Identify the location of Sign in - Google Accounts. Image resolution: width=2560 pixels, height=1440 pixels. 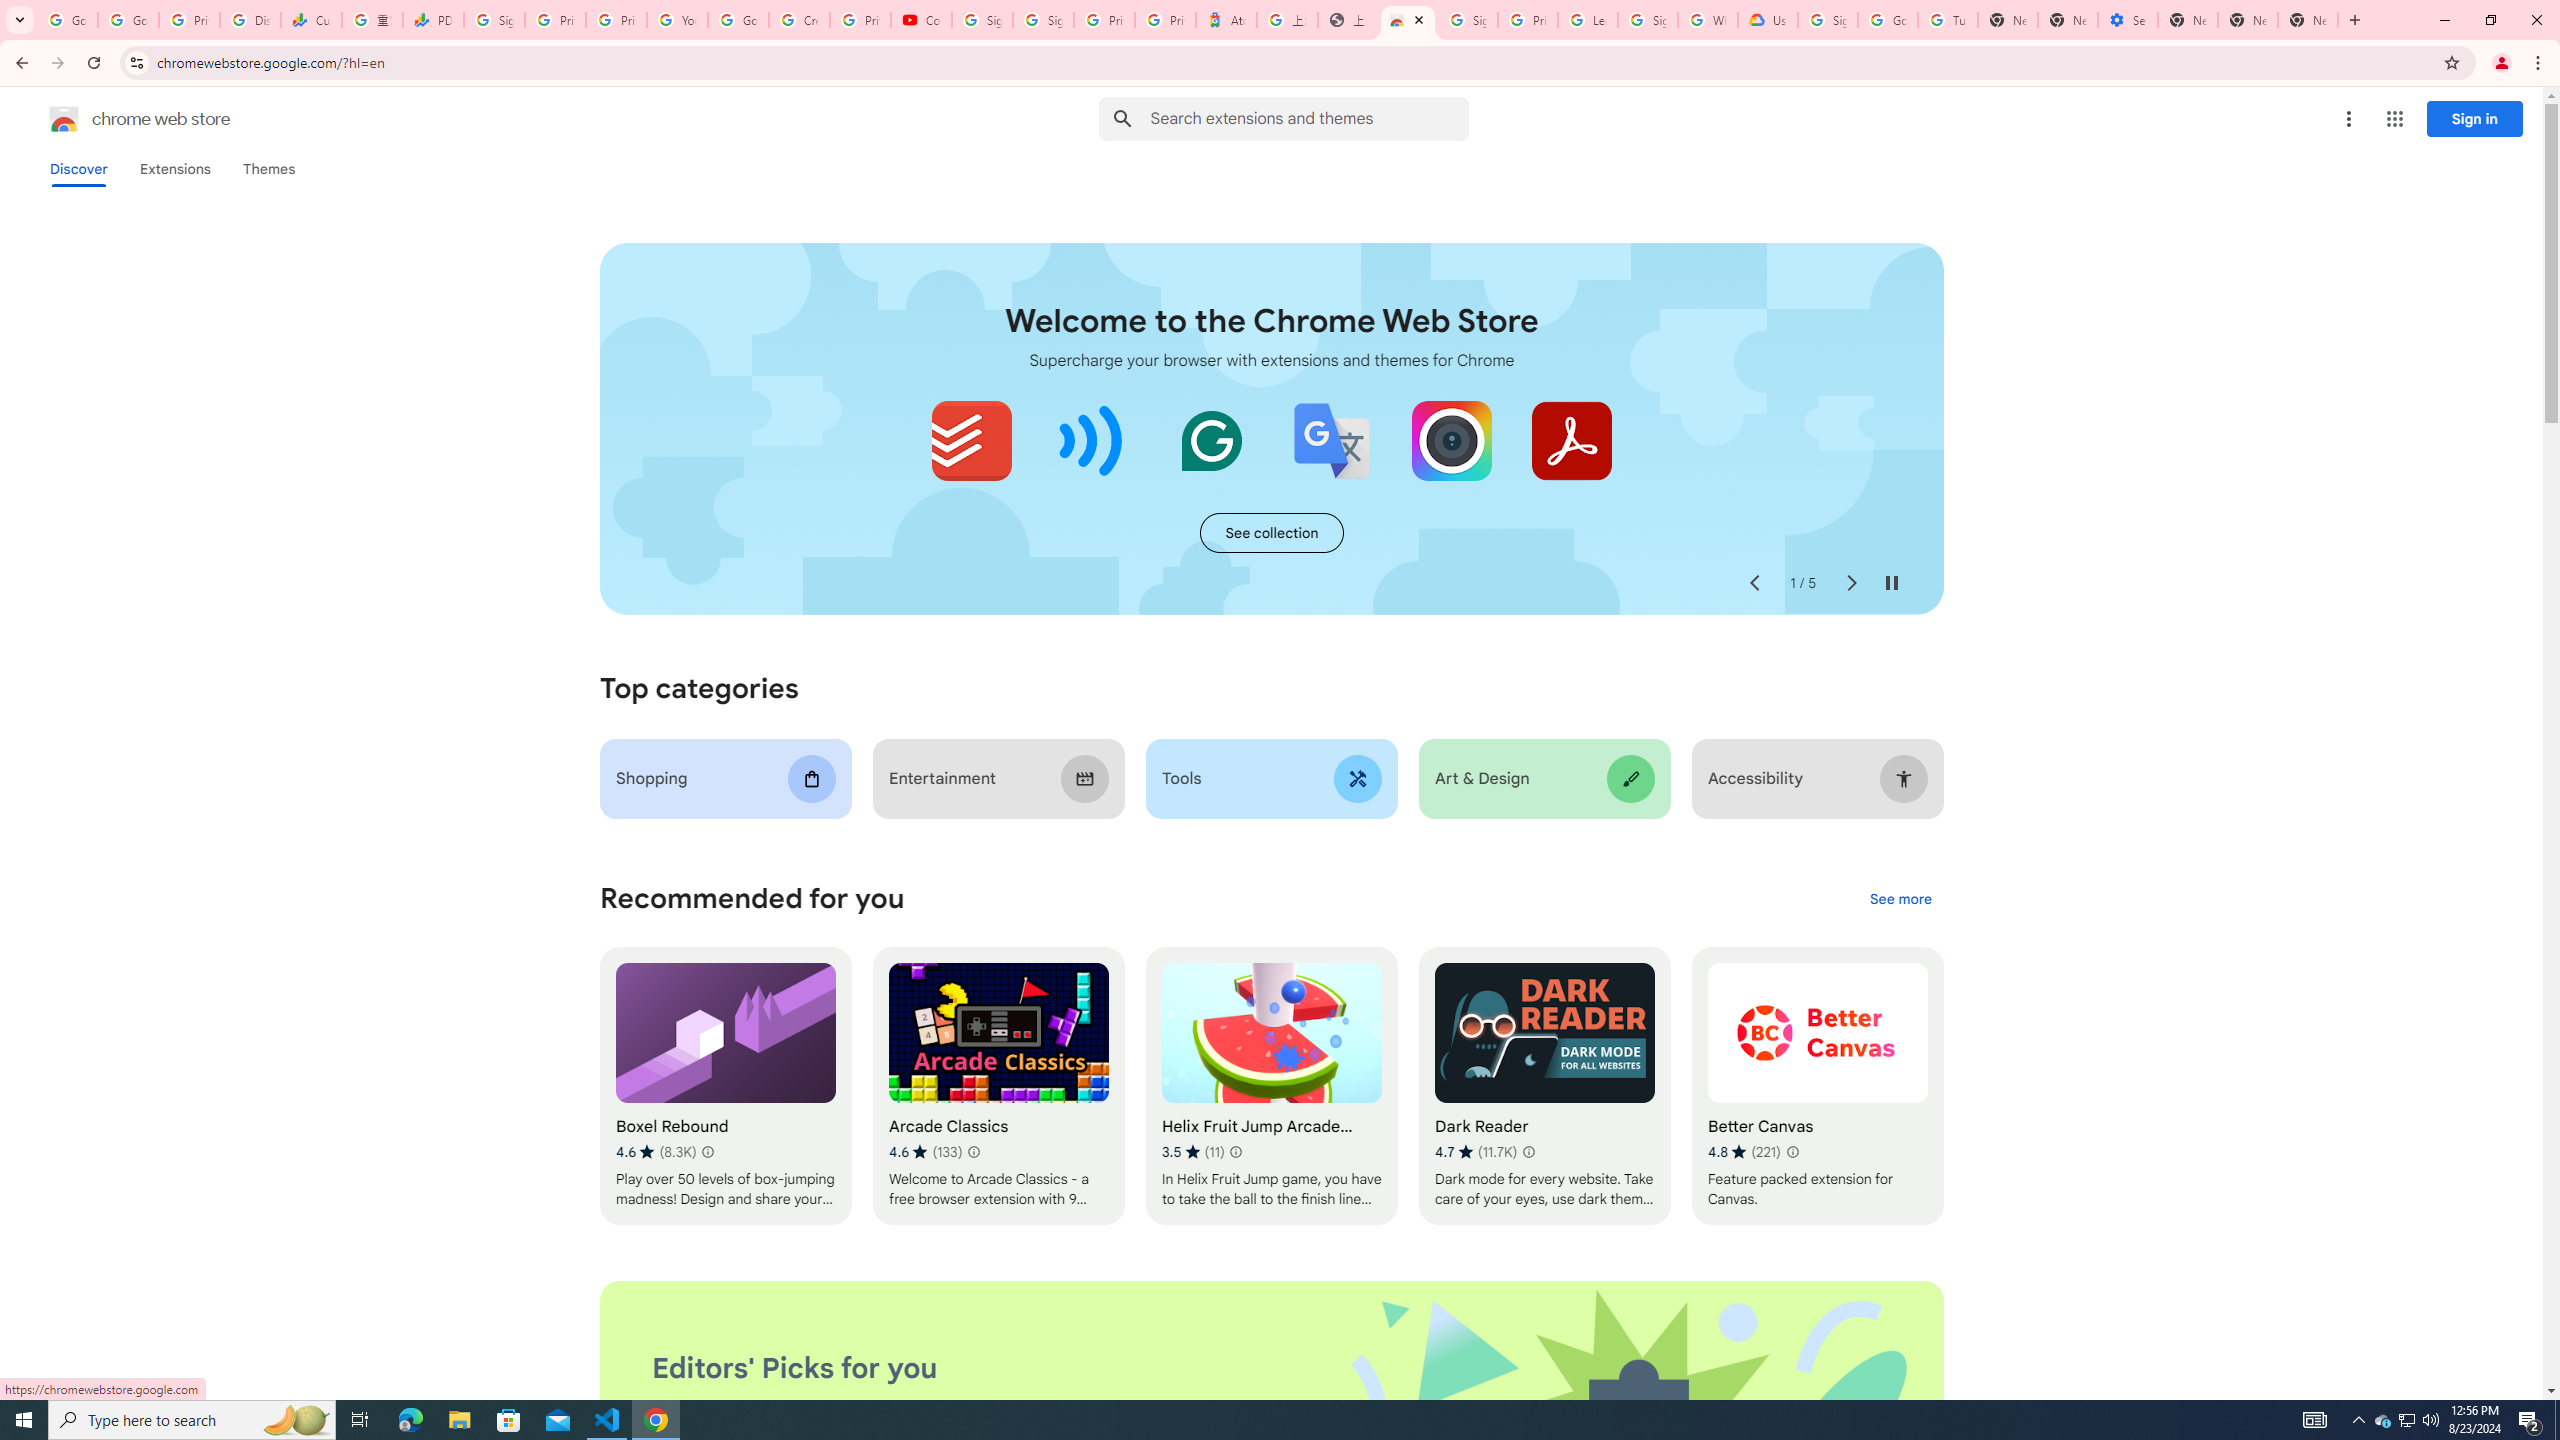
(1468, 20).